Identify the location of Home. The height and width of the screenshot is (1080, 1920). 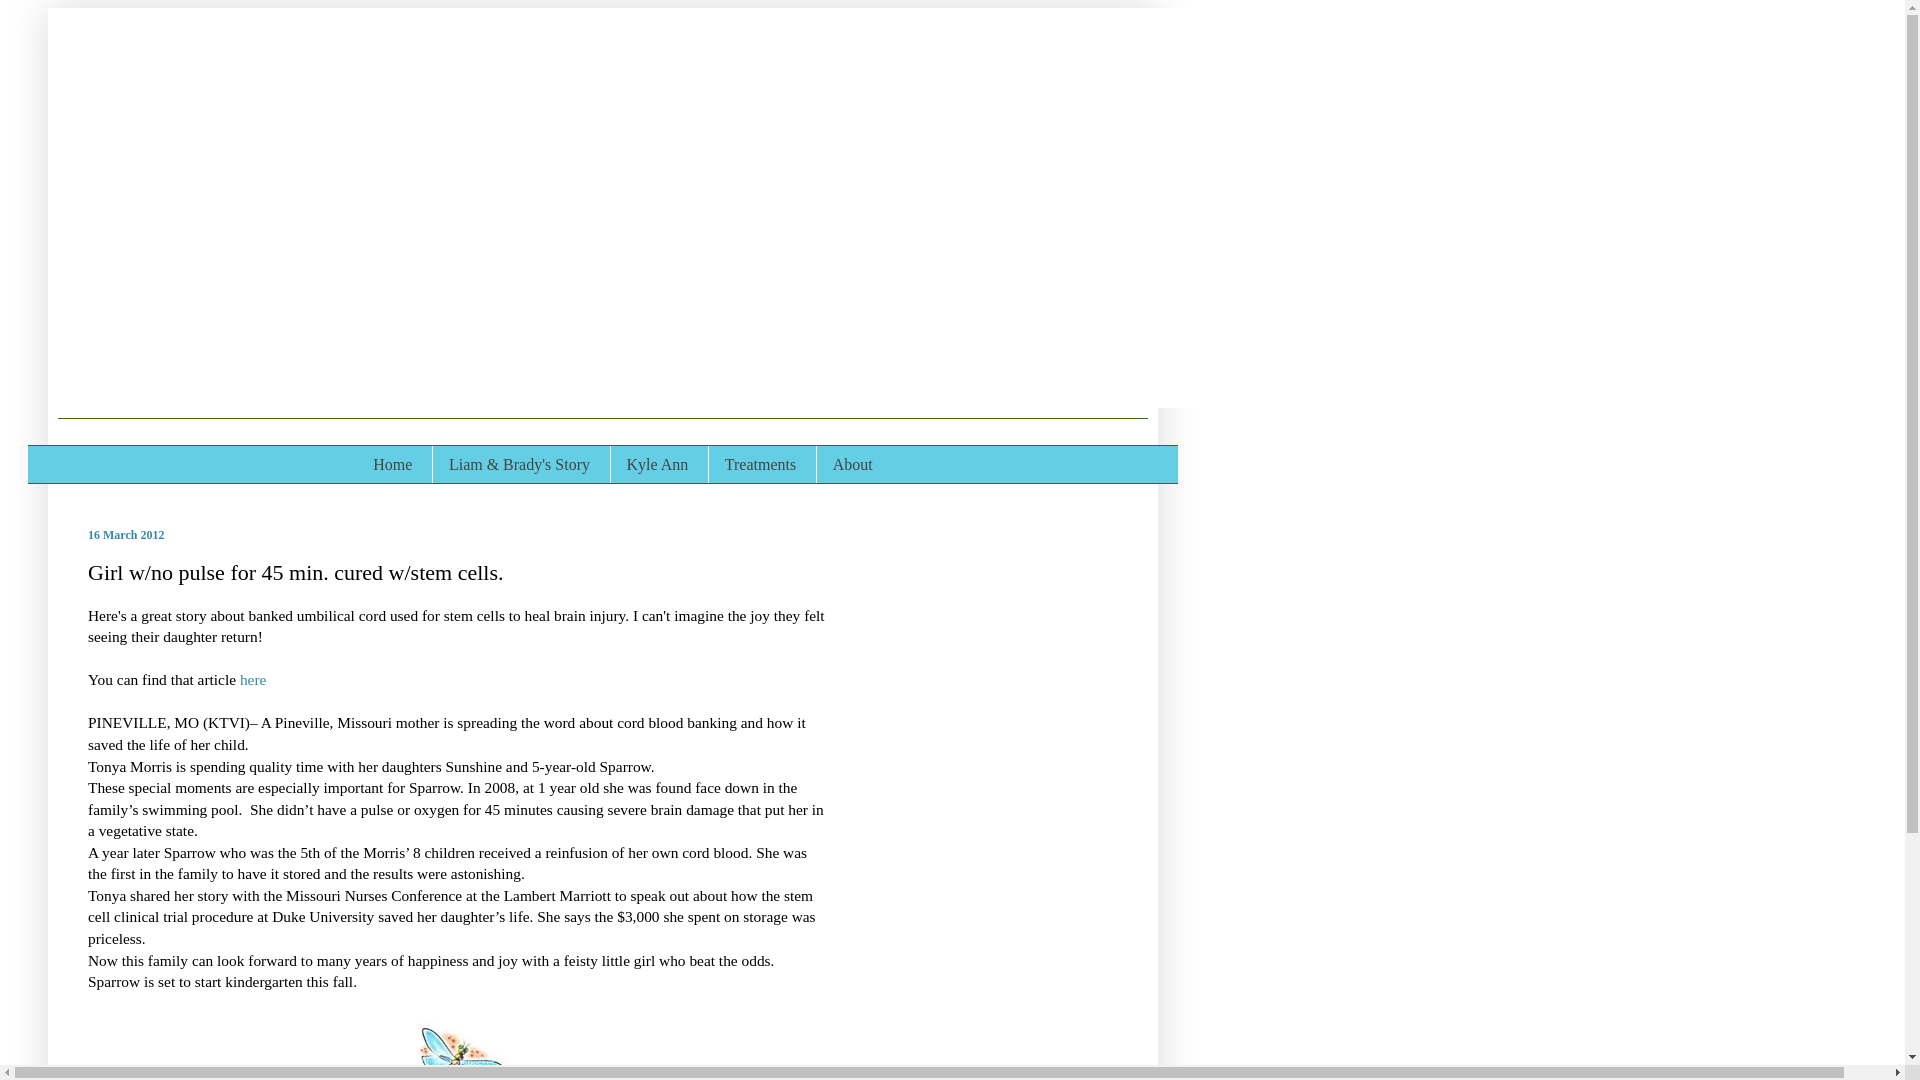
(392, 464).